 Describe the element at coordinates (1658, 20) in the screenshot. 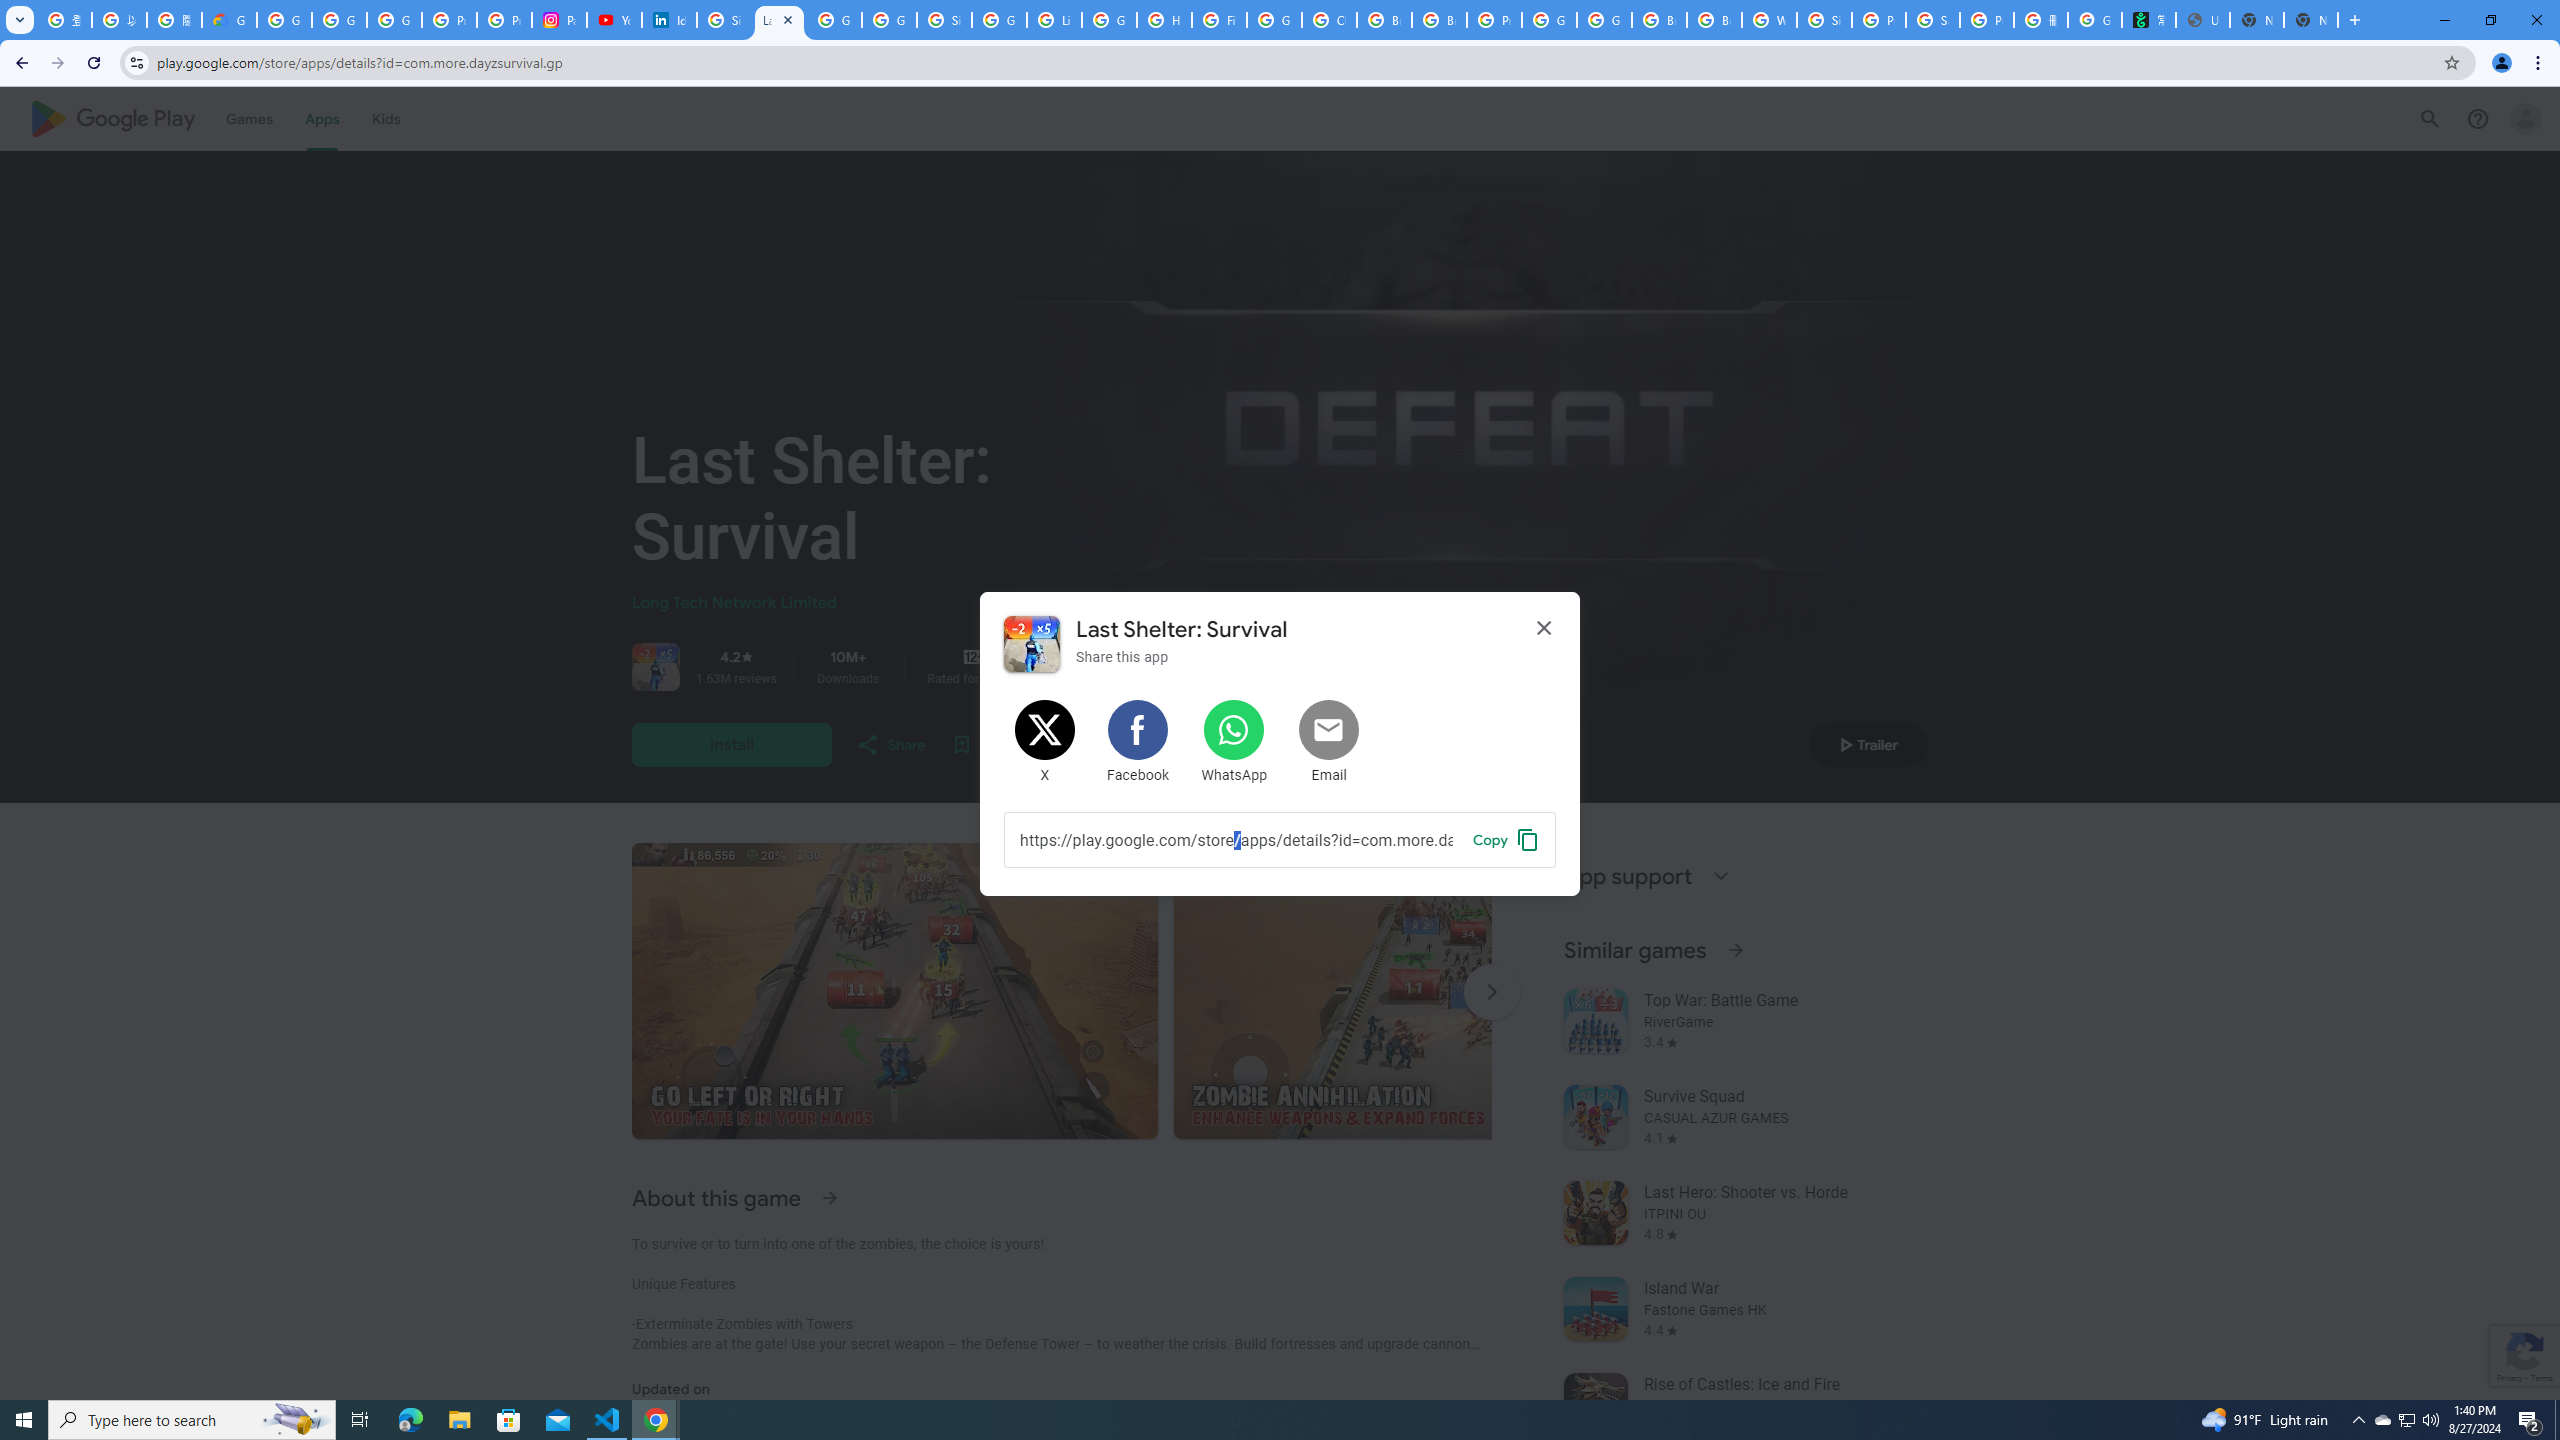

I see `Browse Chrome as a guest - Computer - Google Chrome Help` at that location.